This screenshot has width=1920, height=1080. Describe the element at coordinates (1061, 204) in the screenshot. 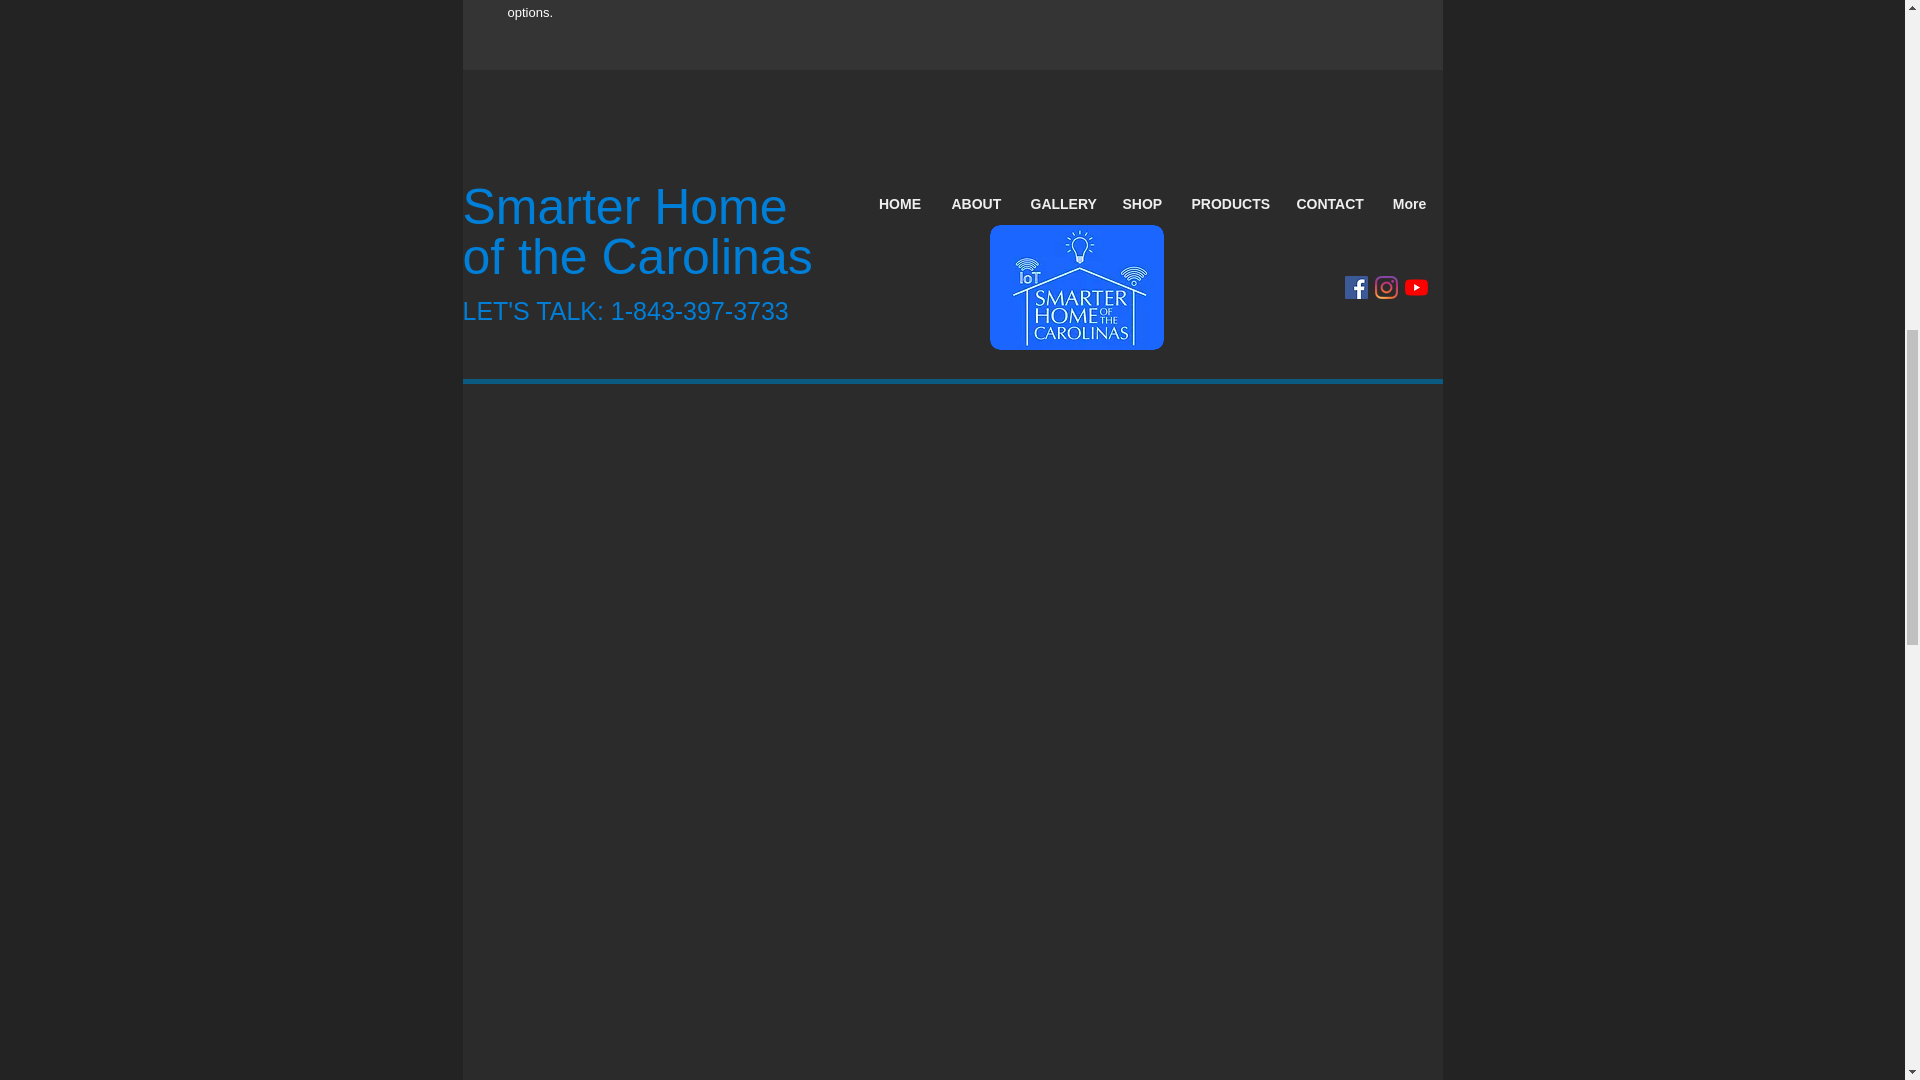

I see `GALLERY` at that location.